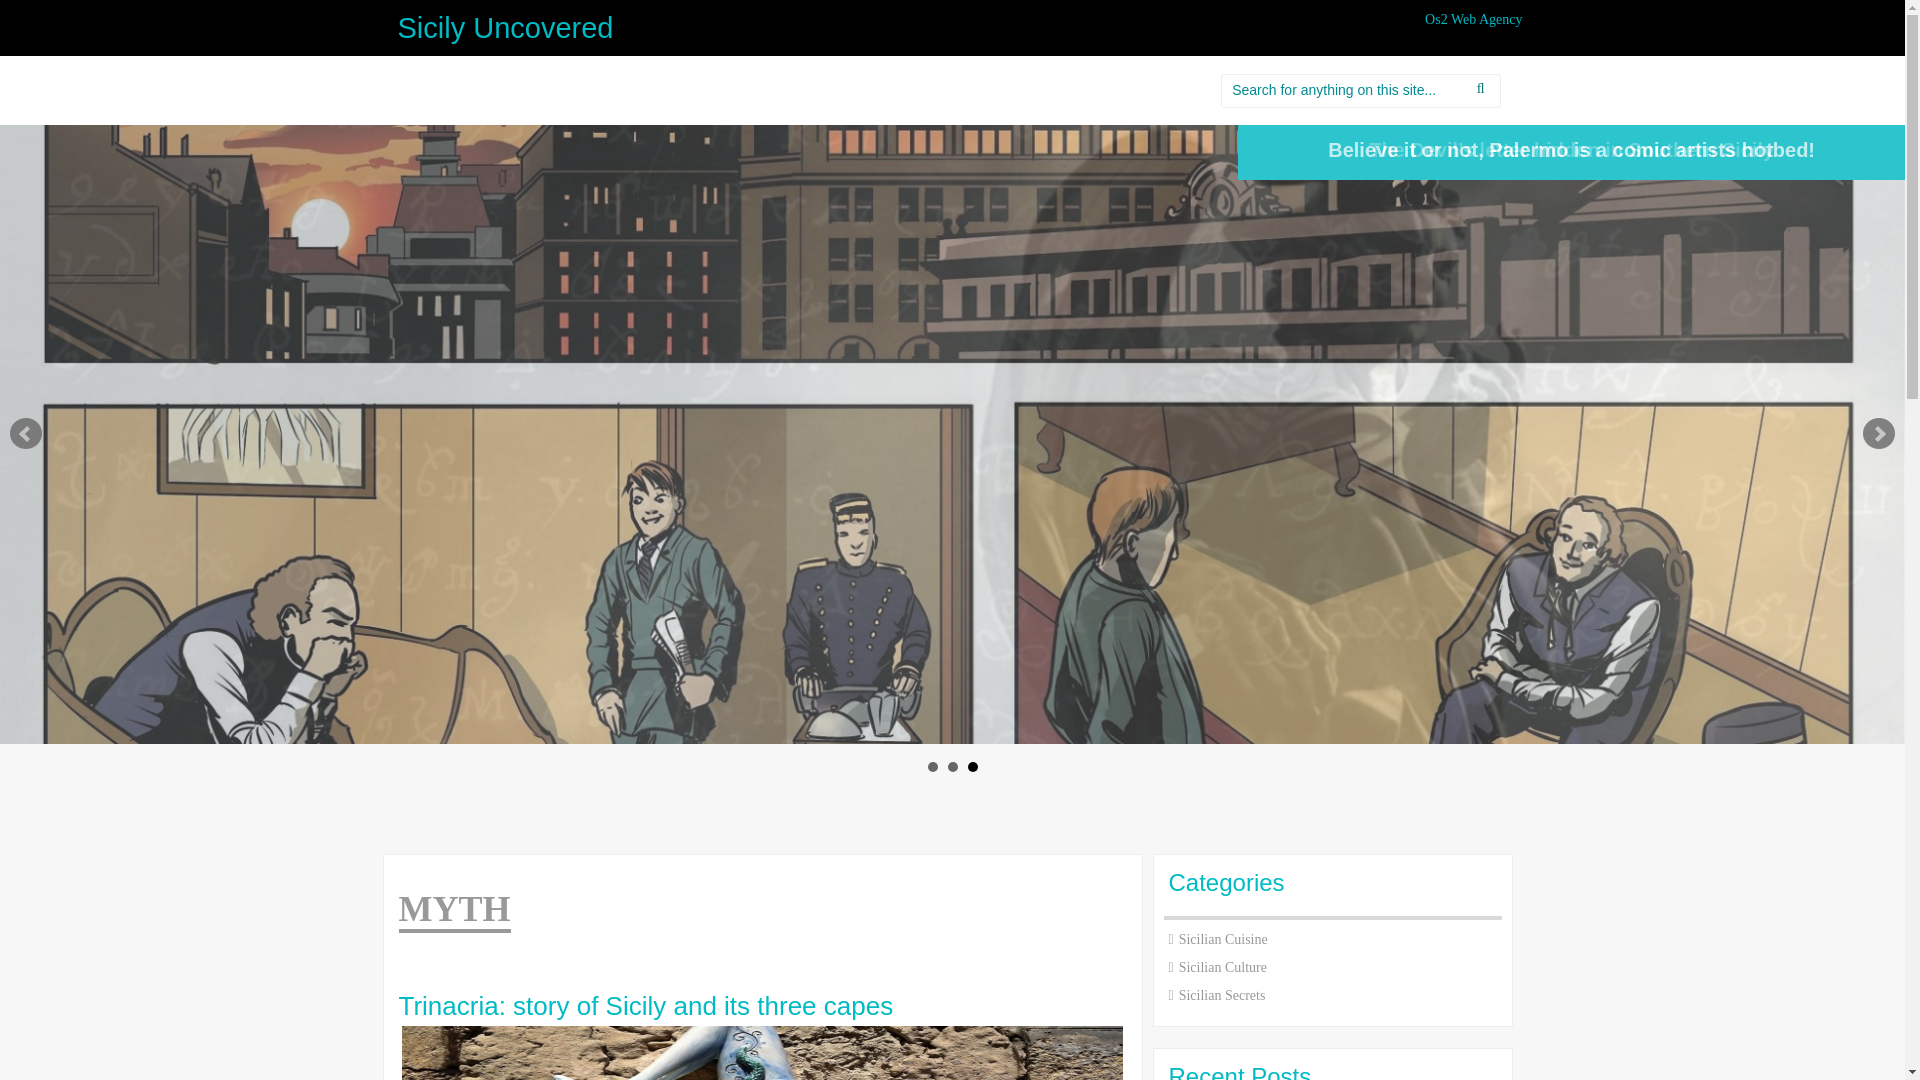  Describe the element at coordinates (1571, 150) in the screenshot. I see `Believe it or not, Palermo is a comic artists hotbed!` at that location.